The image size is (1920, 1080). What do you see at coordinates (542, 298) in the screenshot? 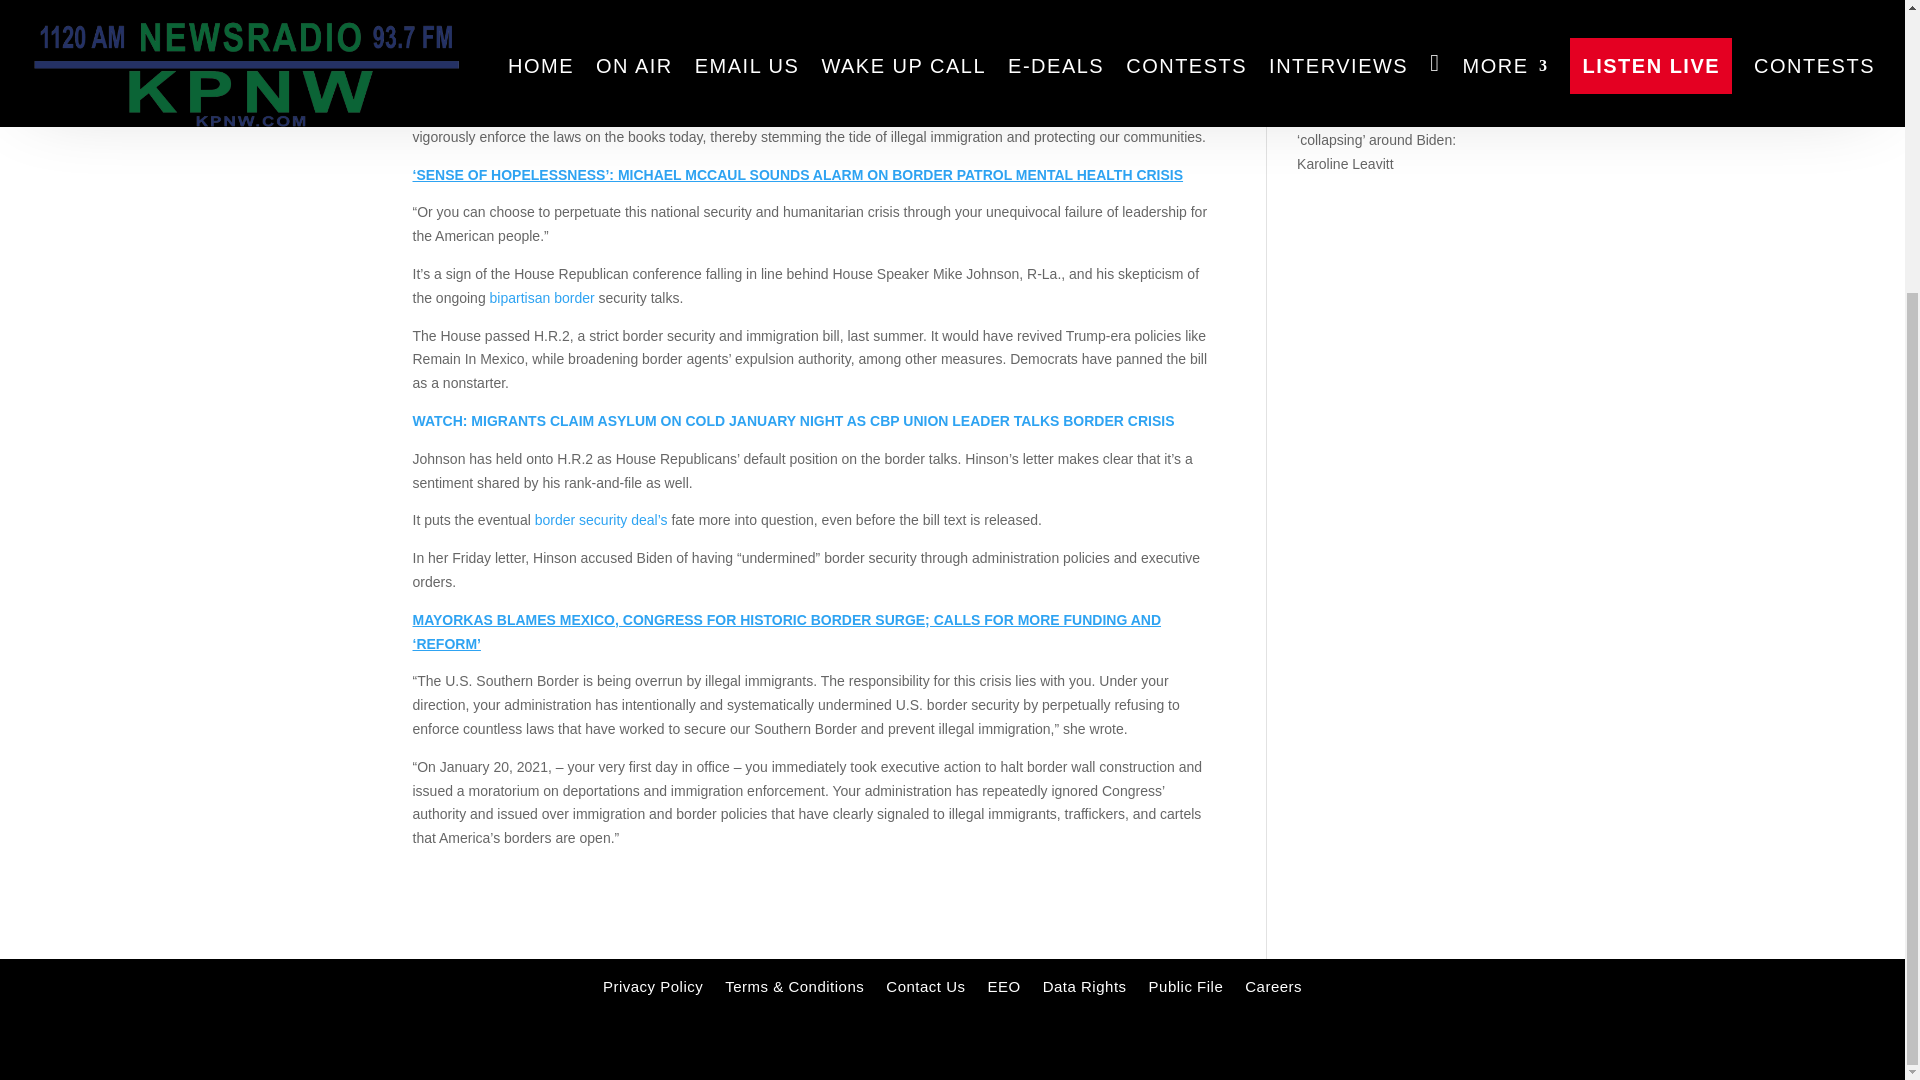
I see `bipartisan border` at bounding box center [542, 298].